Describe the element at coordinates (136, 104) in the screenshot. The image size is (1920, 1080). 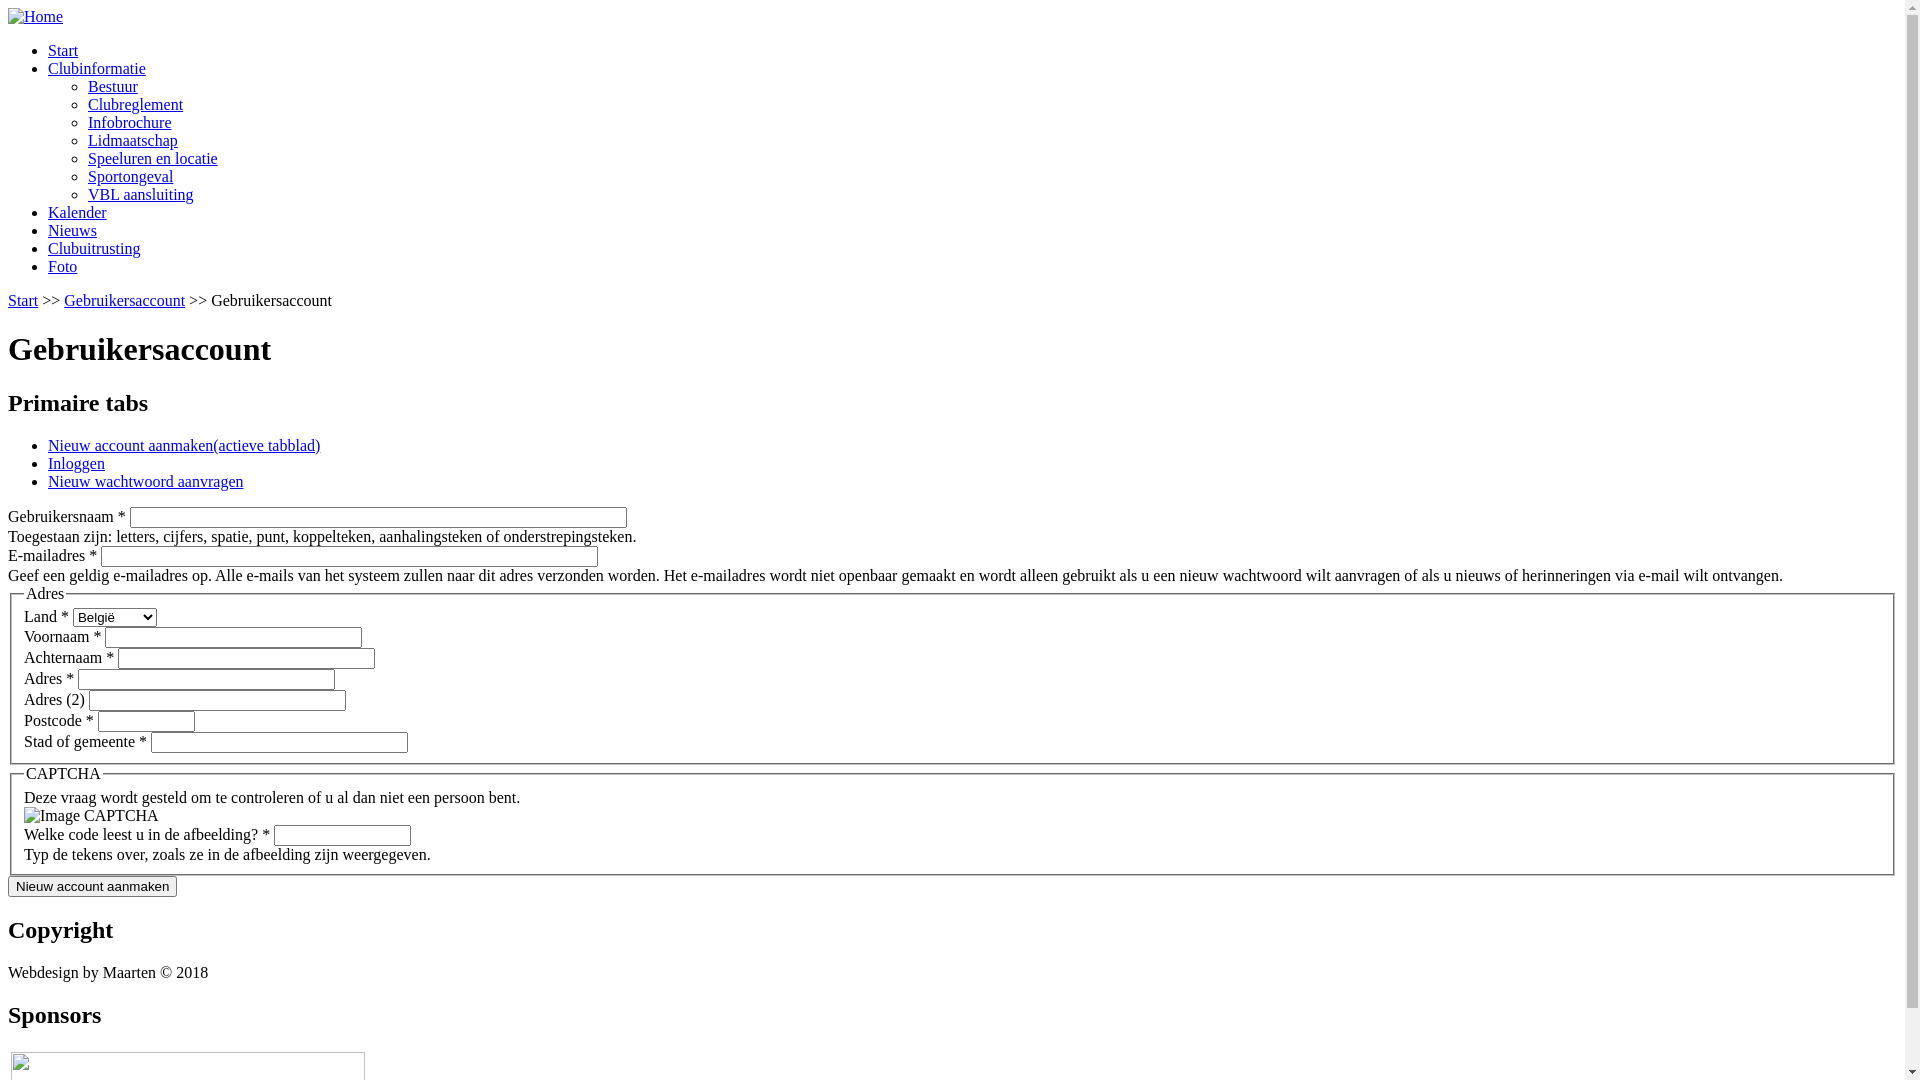
I see `Clubreglement` at that location.